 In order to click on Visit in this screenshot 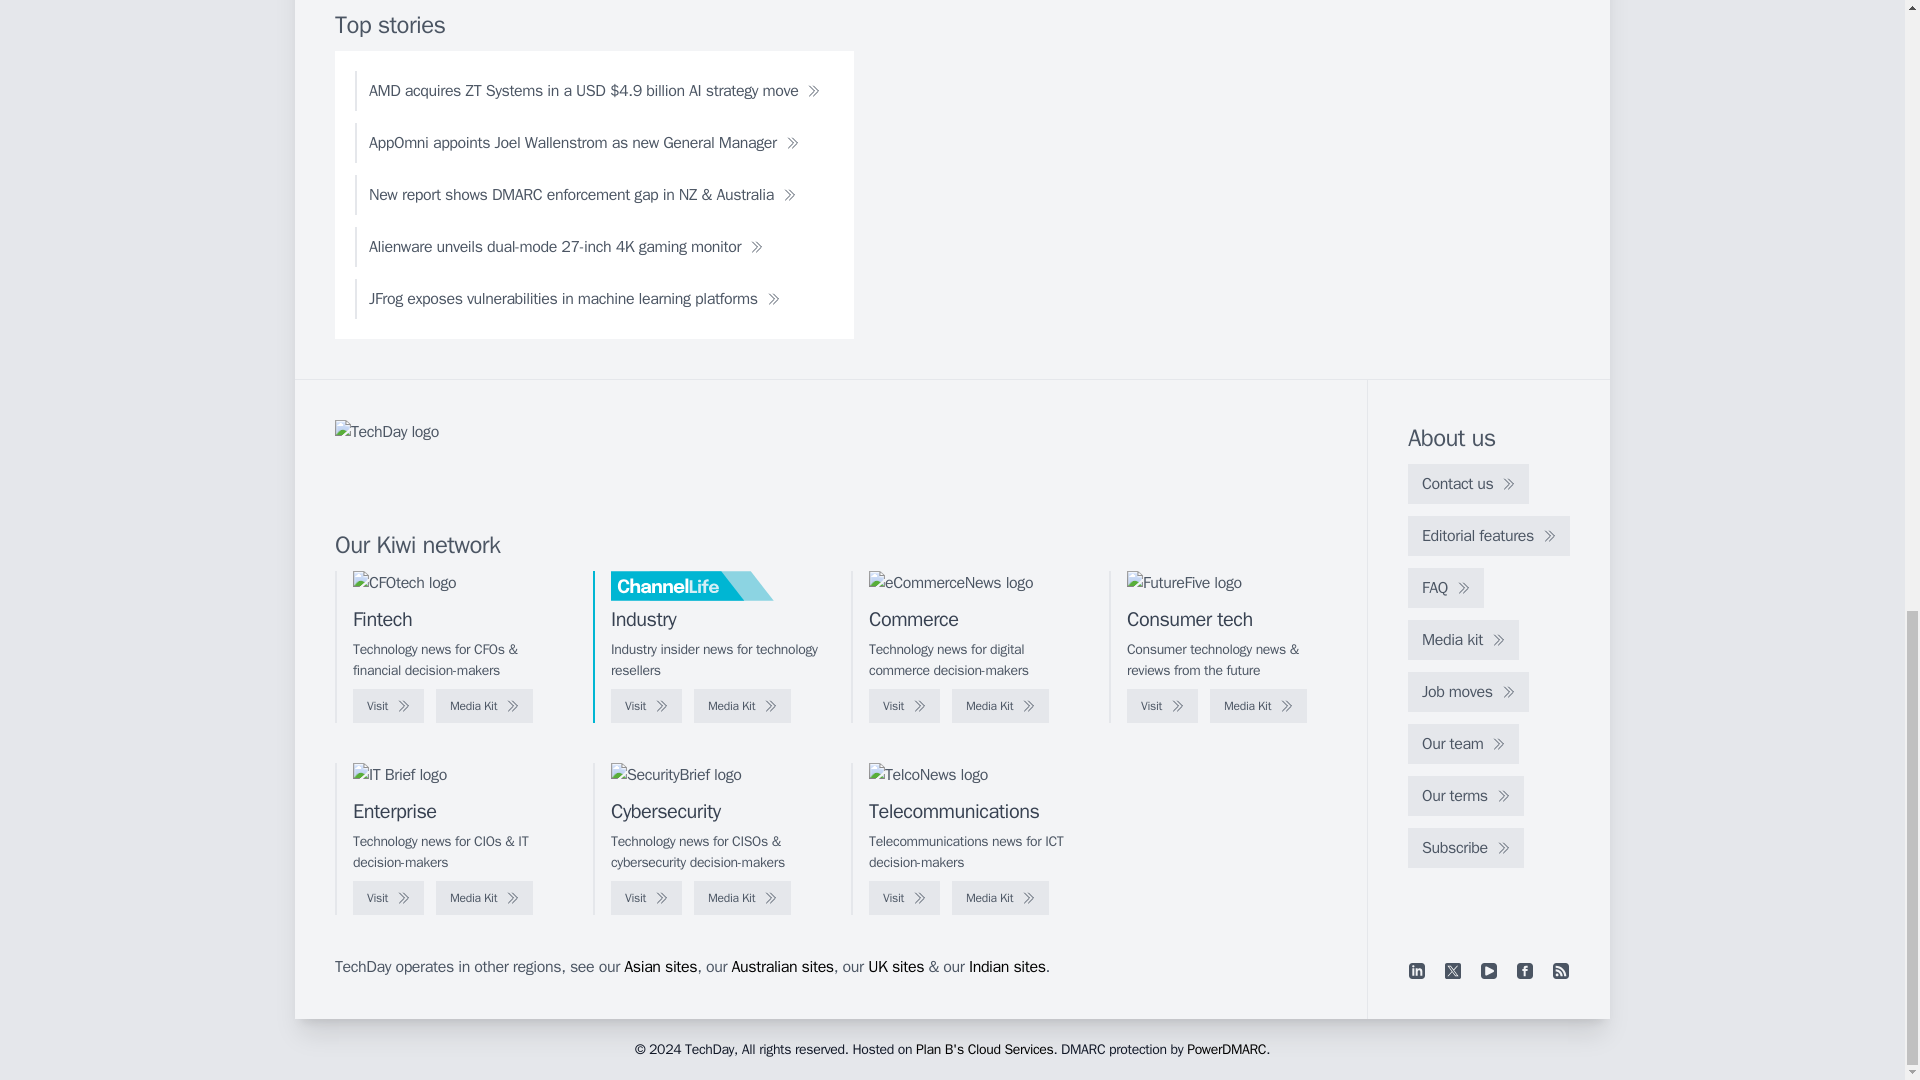, I will do `click(388, 706)`.